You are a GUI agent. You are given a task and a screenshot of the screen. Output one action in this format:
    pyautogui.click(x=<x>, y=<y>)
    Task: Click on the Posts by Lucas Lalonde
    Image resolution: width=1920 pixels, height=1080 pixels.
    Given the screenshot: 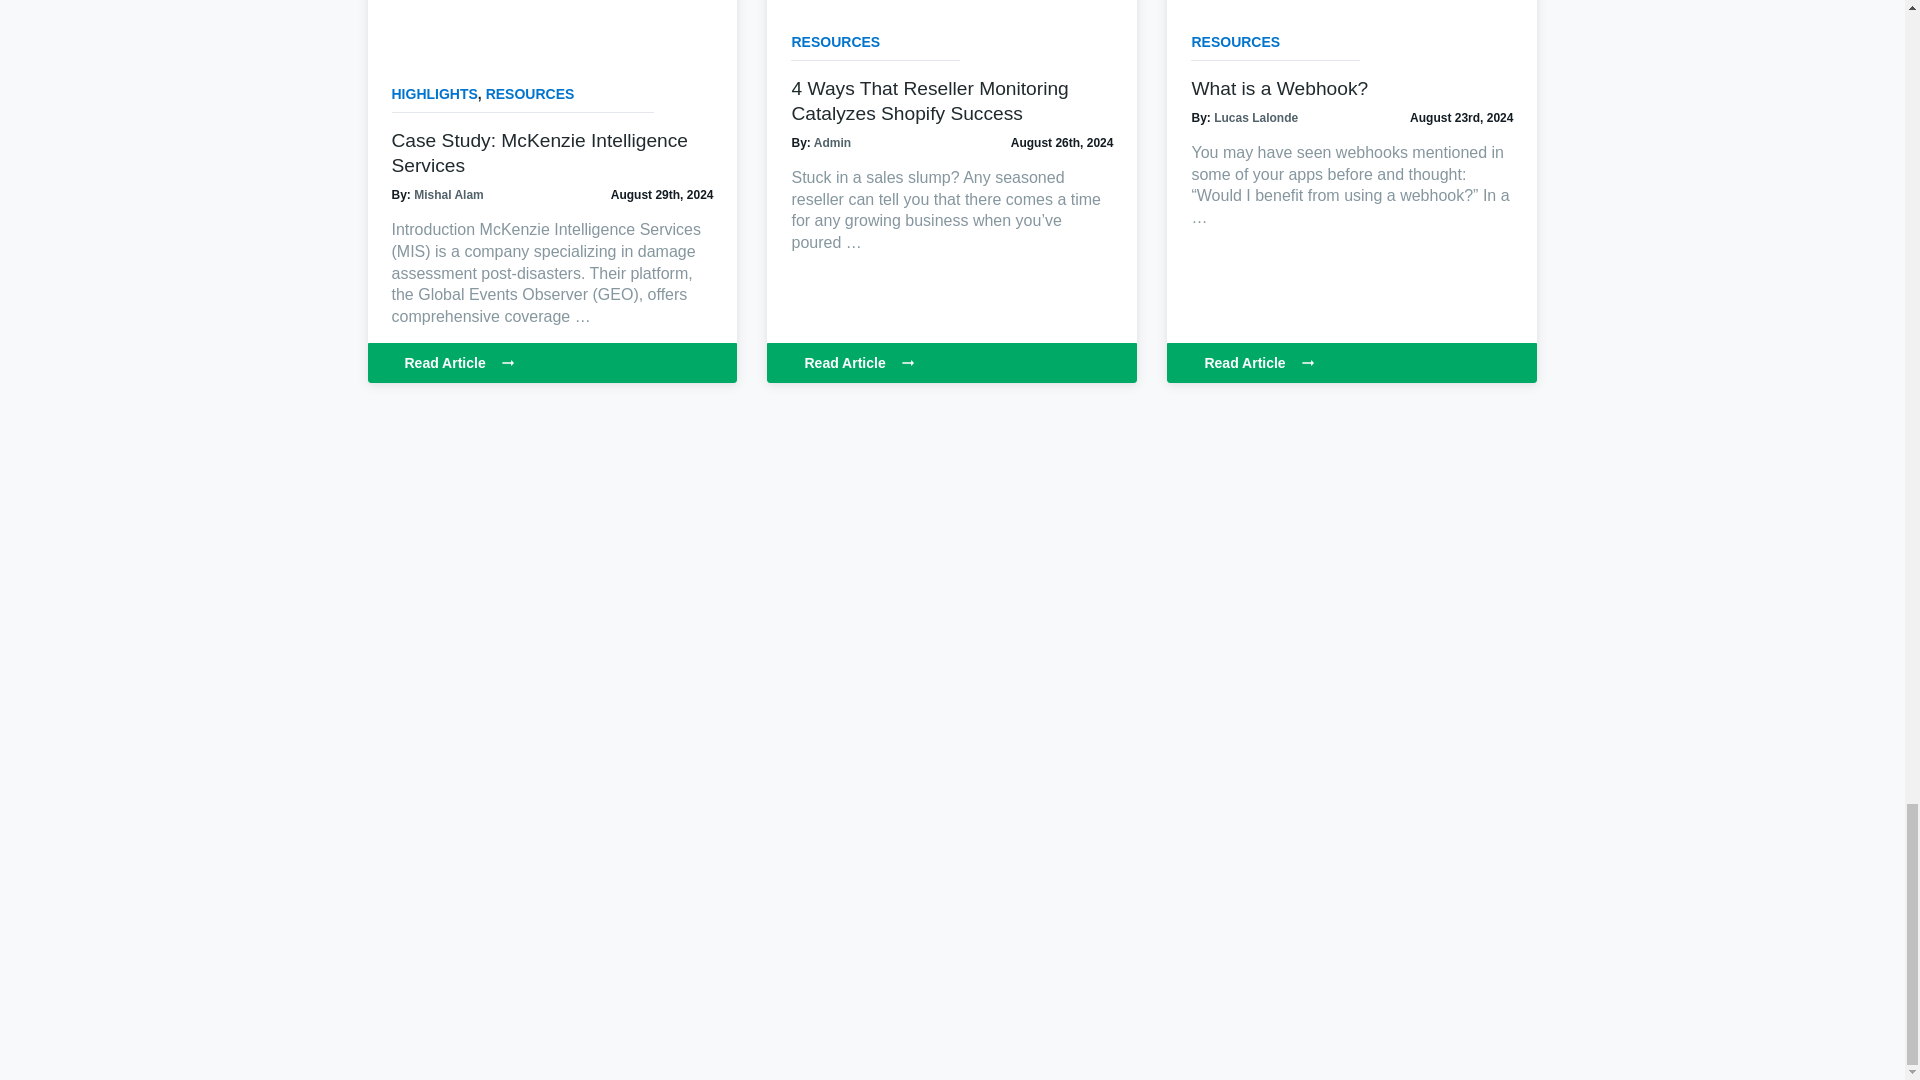 What is the action you would take?
    pyautogui.click(x=1255, y=118)
    